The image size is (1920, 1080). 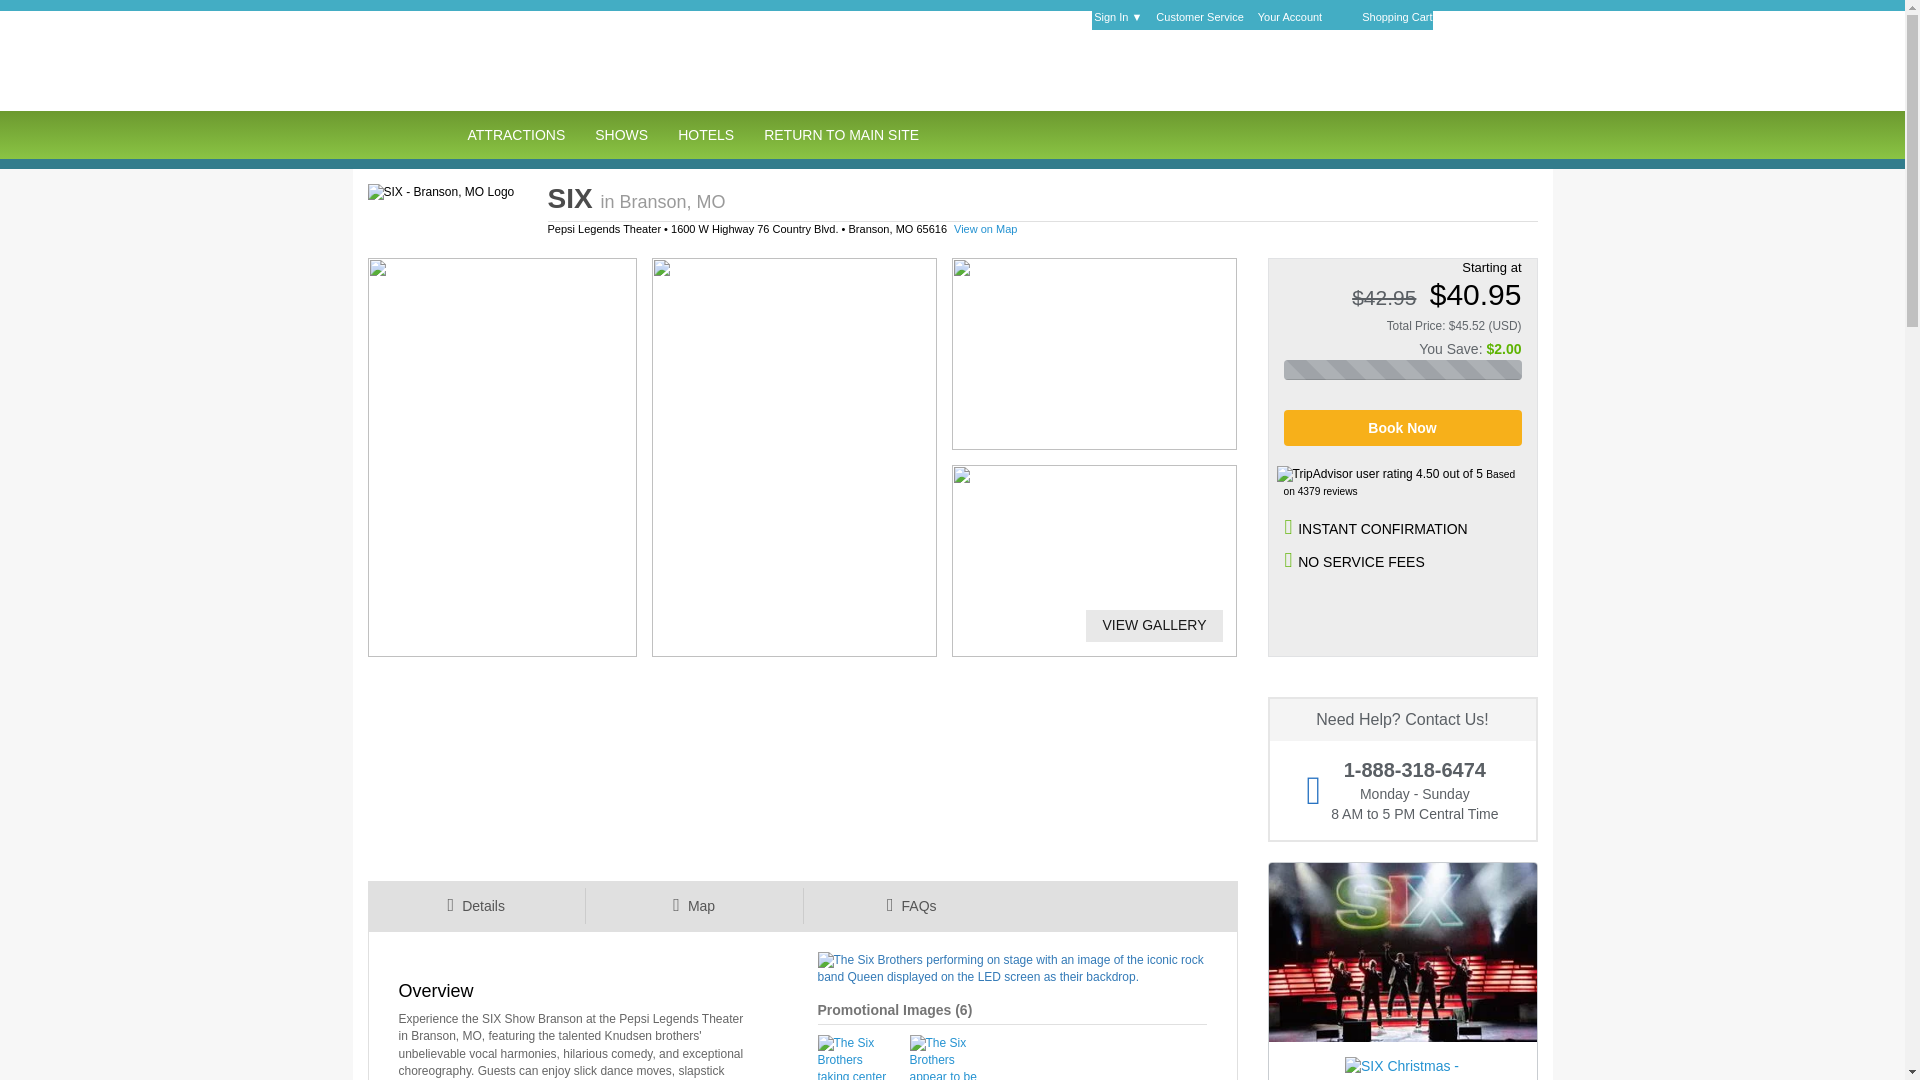 What do you see at coordinates (620, 134) in the screenshot?
I see `SHOWS` at bounding box center [620, 134].